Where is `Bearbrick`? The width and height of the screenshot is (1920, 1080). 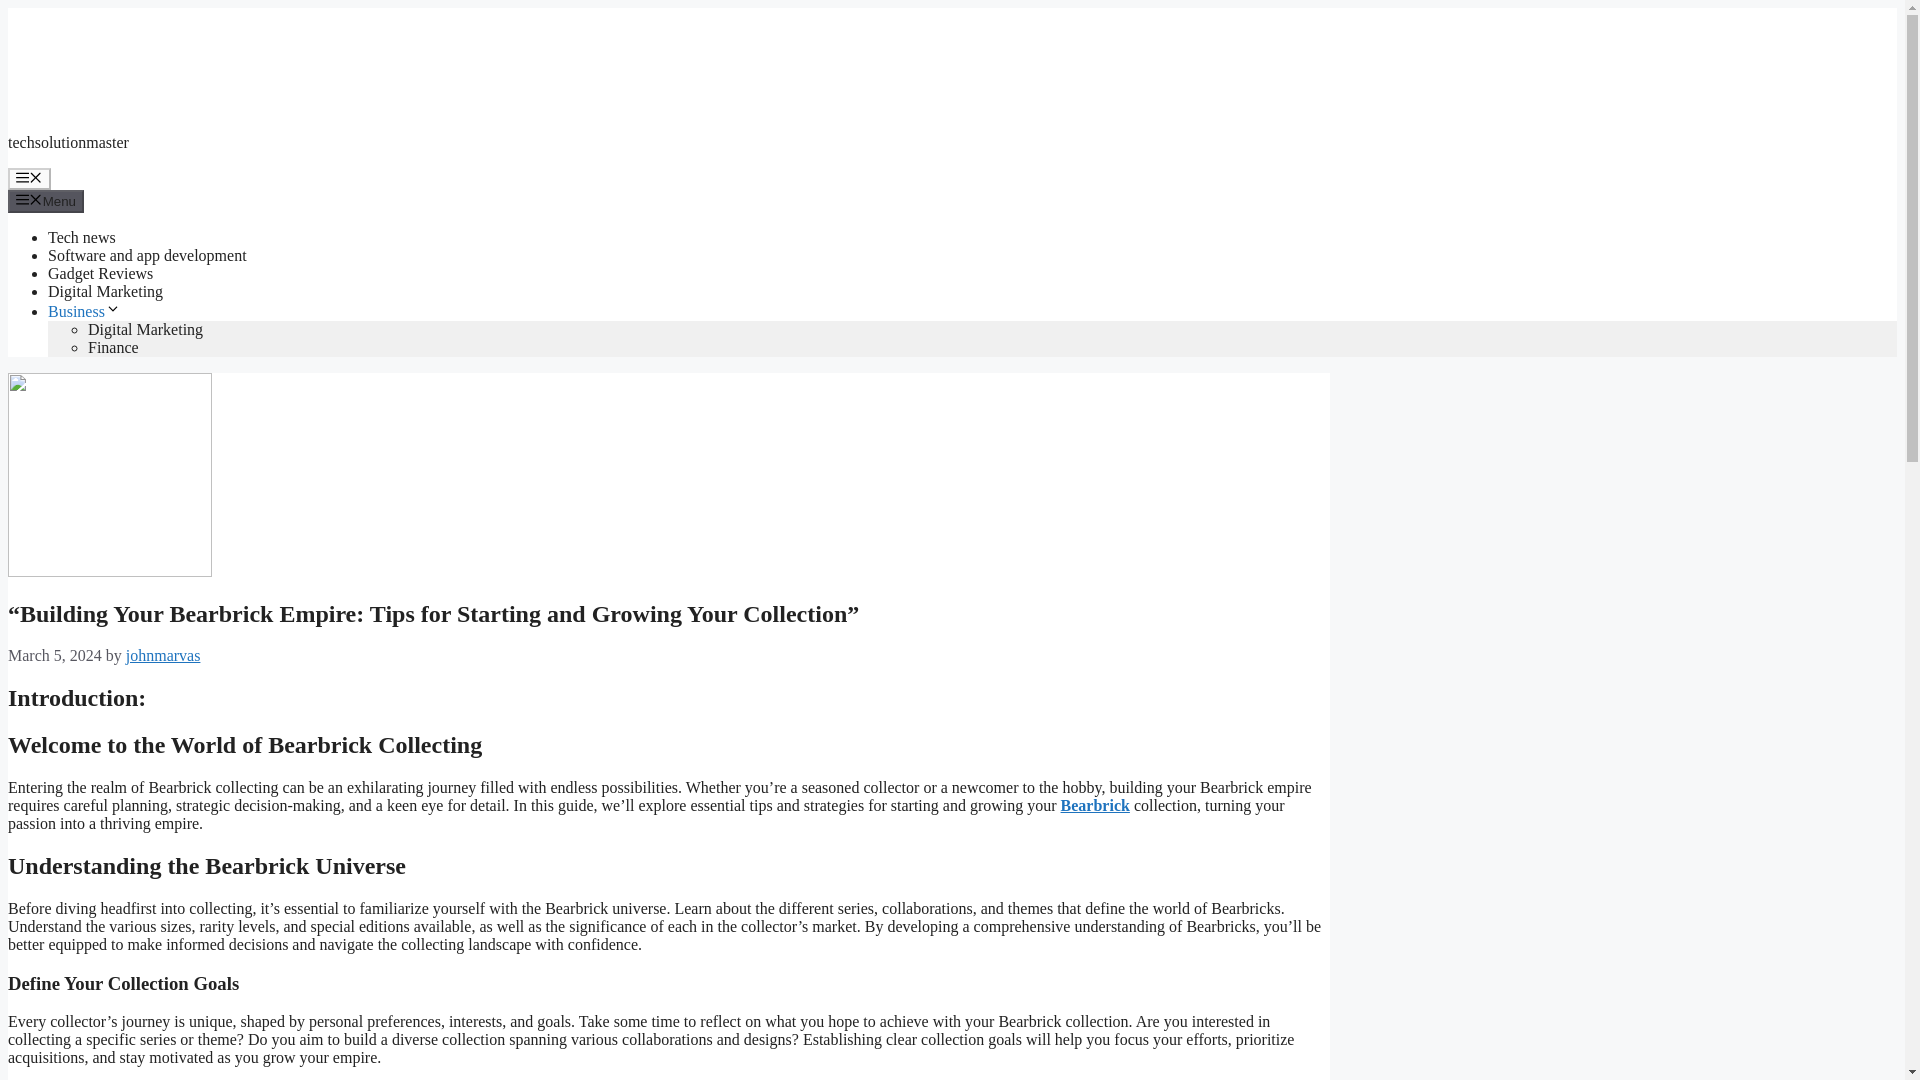
Bearbrick is located at coordinates (1096, 806).